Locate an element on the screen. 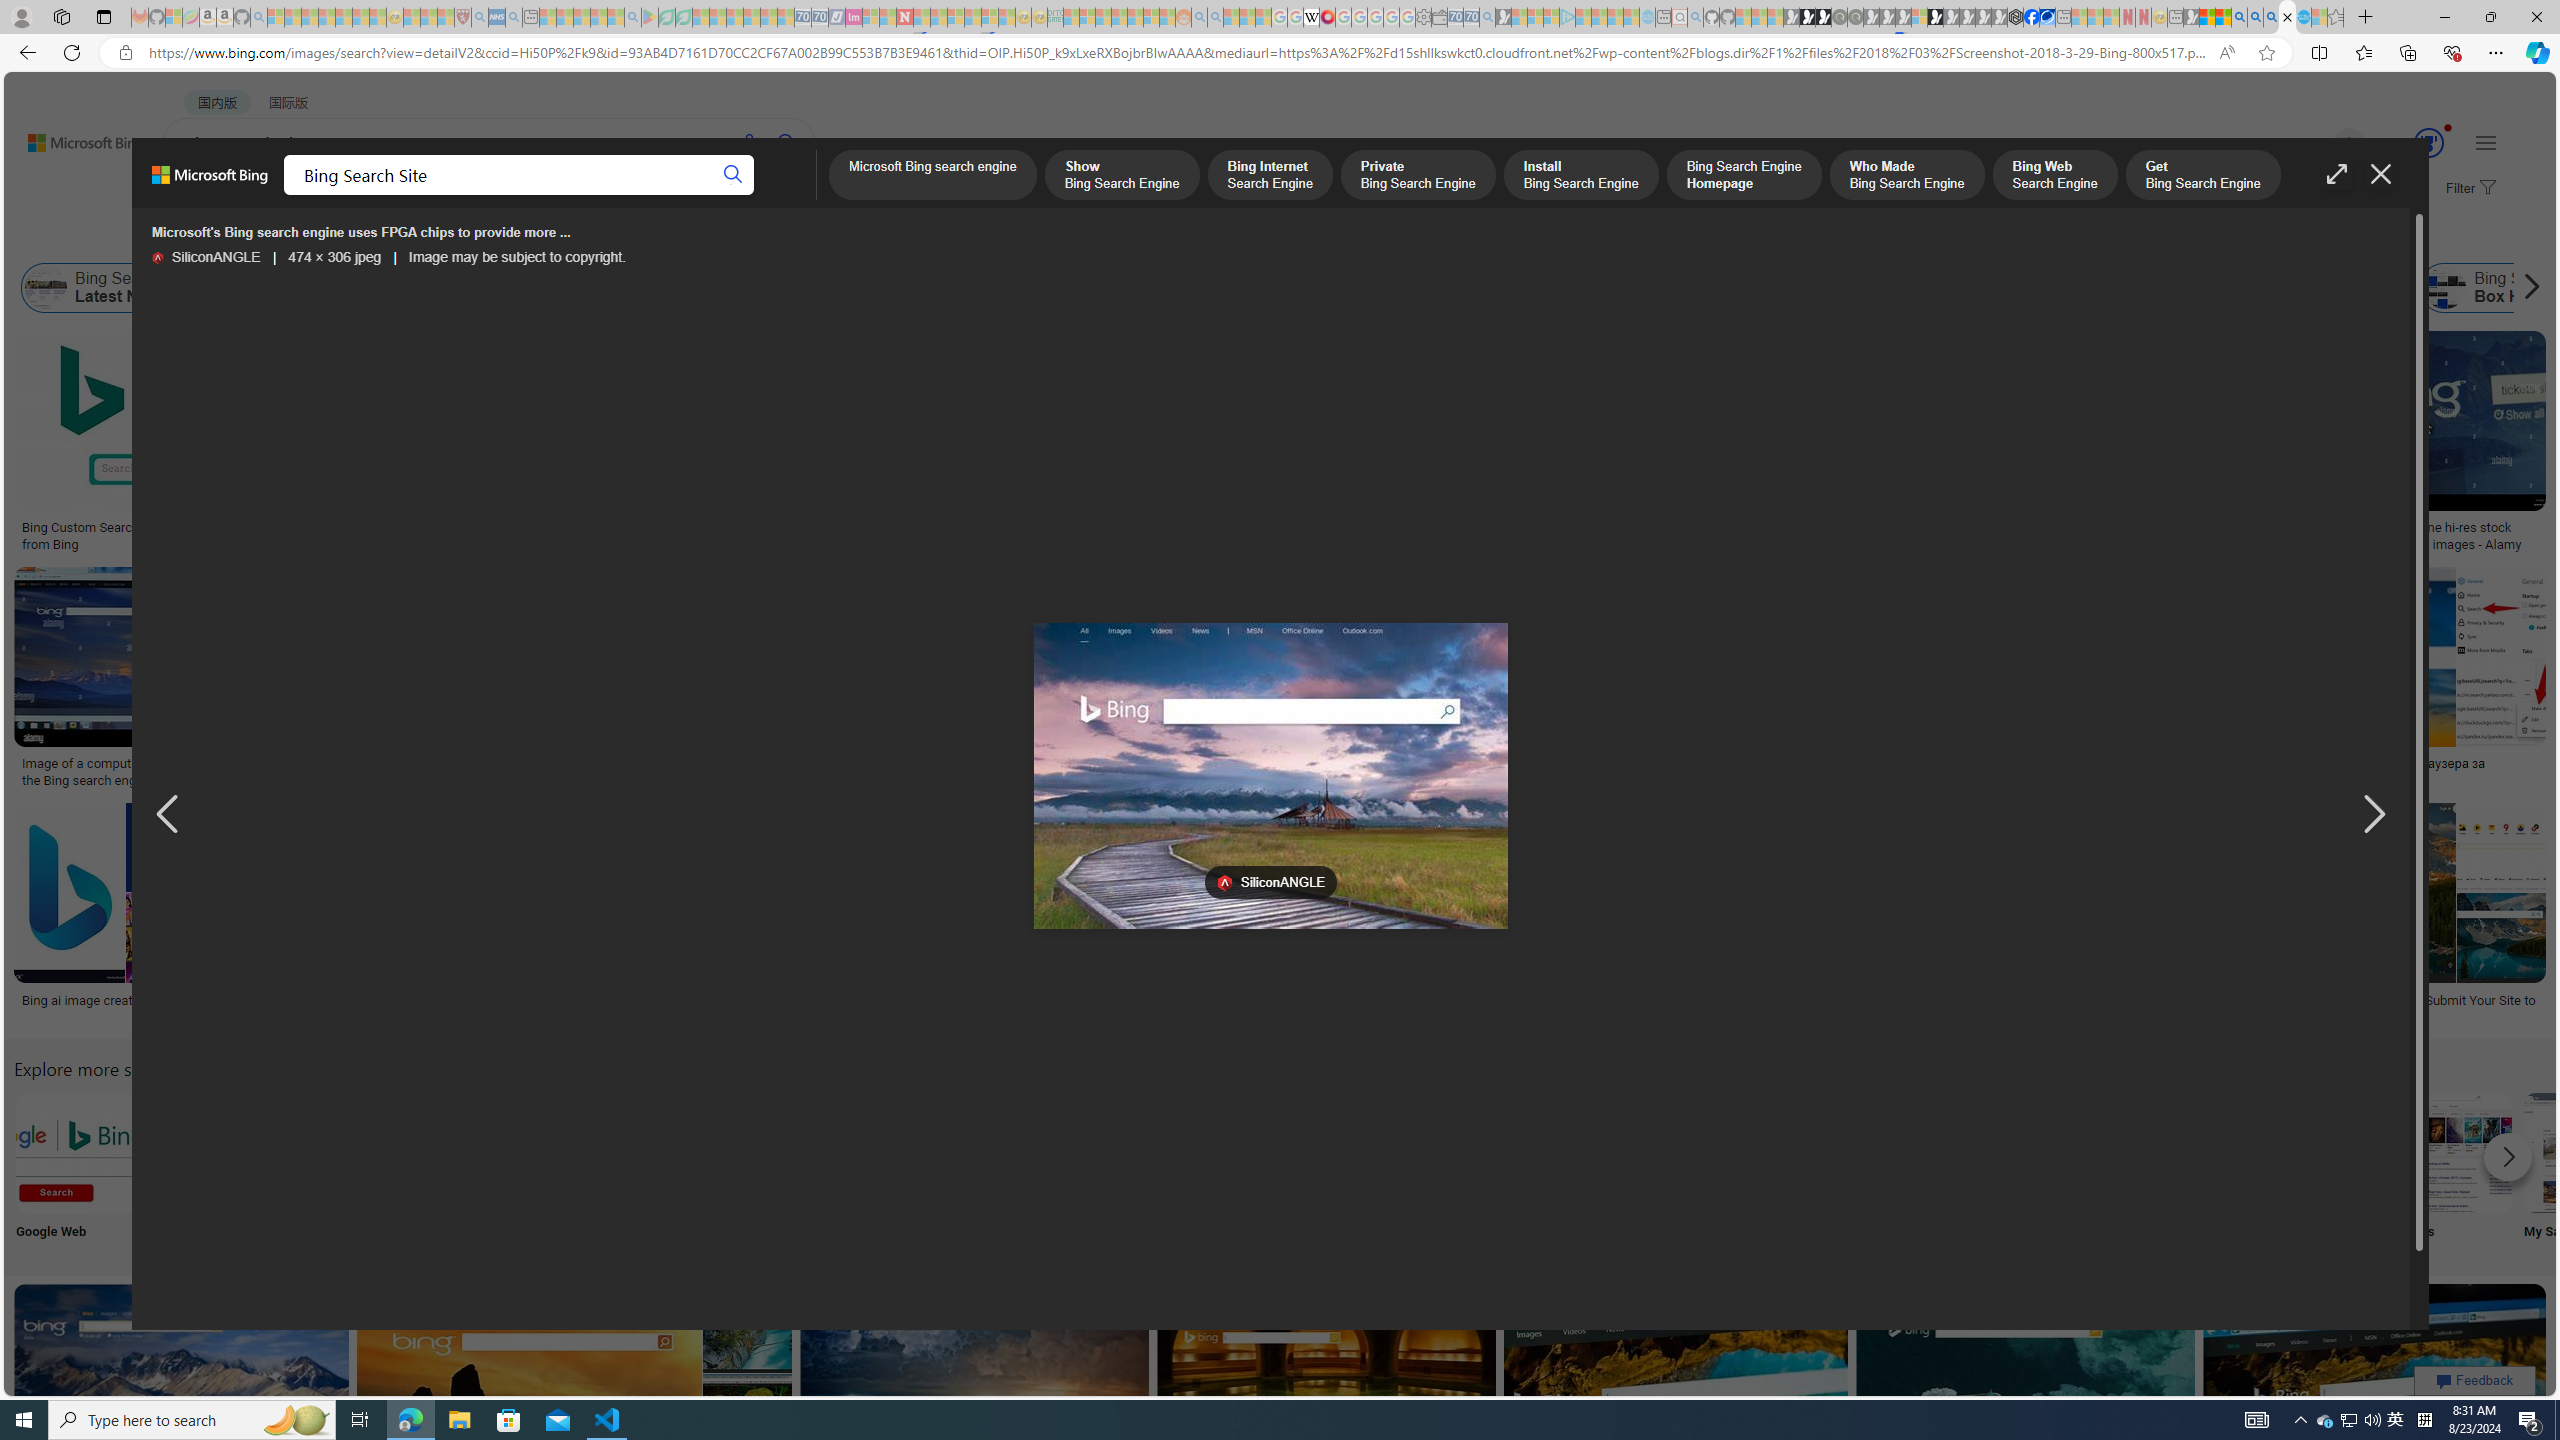  Color is located at coordinates (306, 238).